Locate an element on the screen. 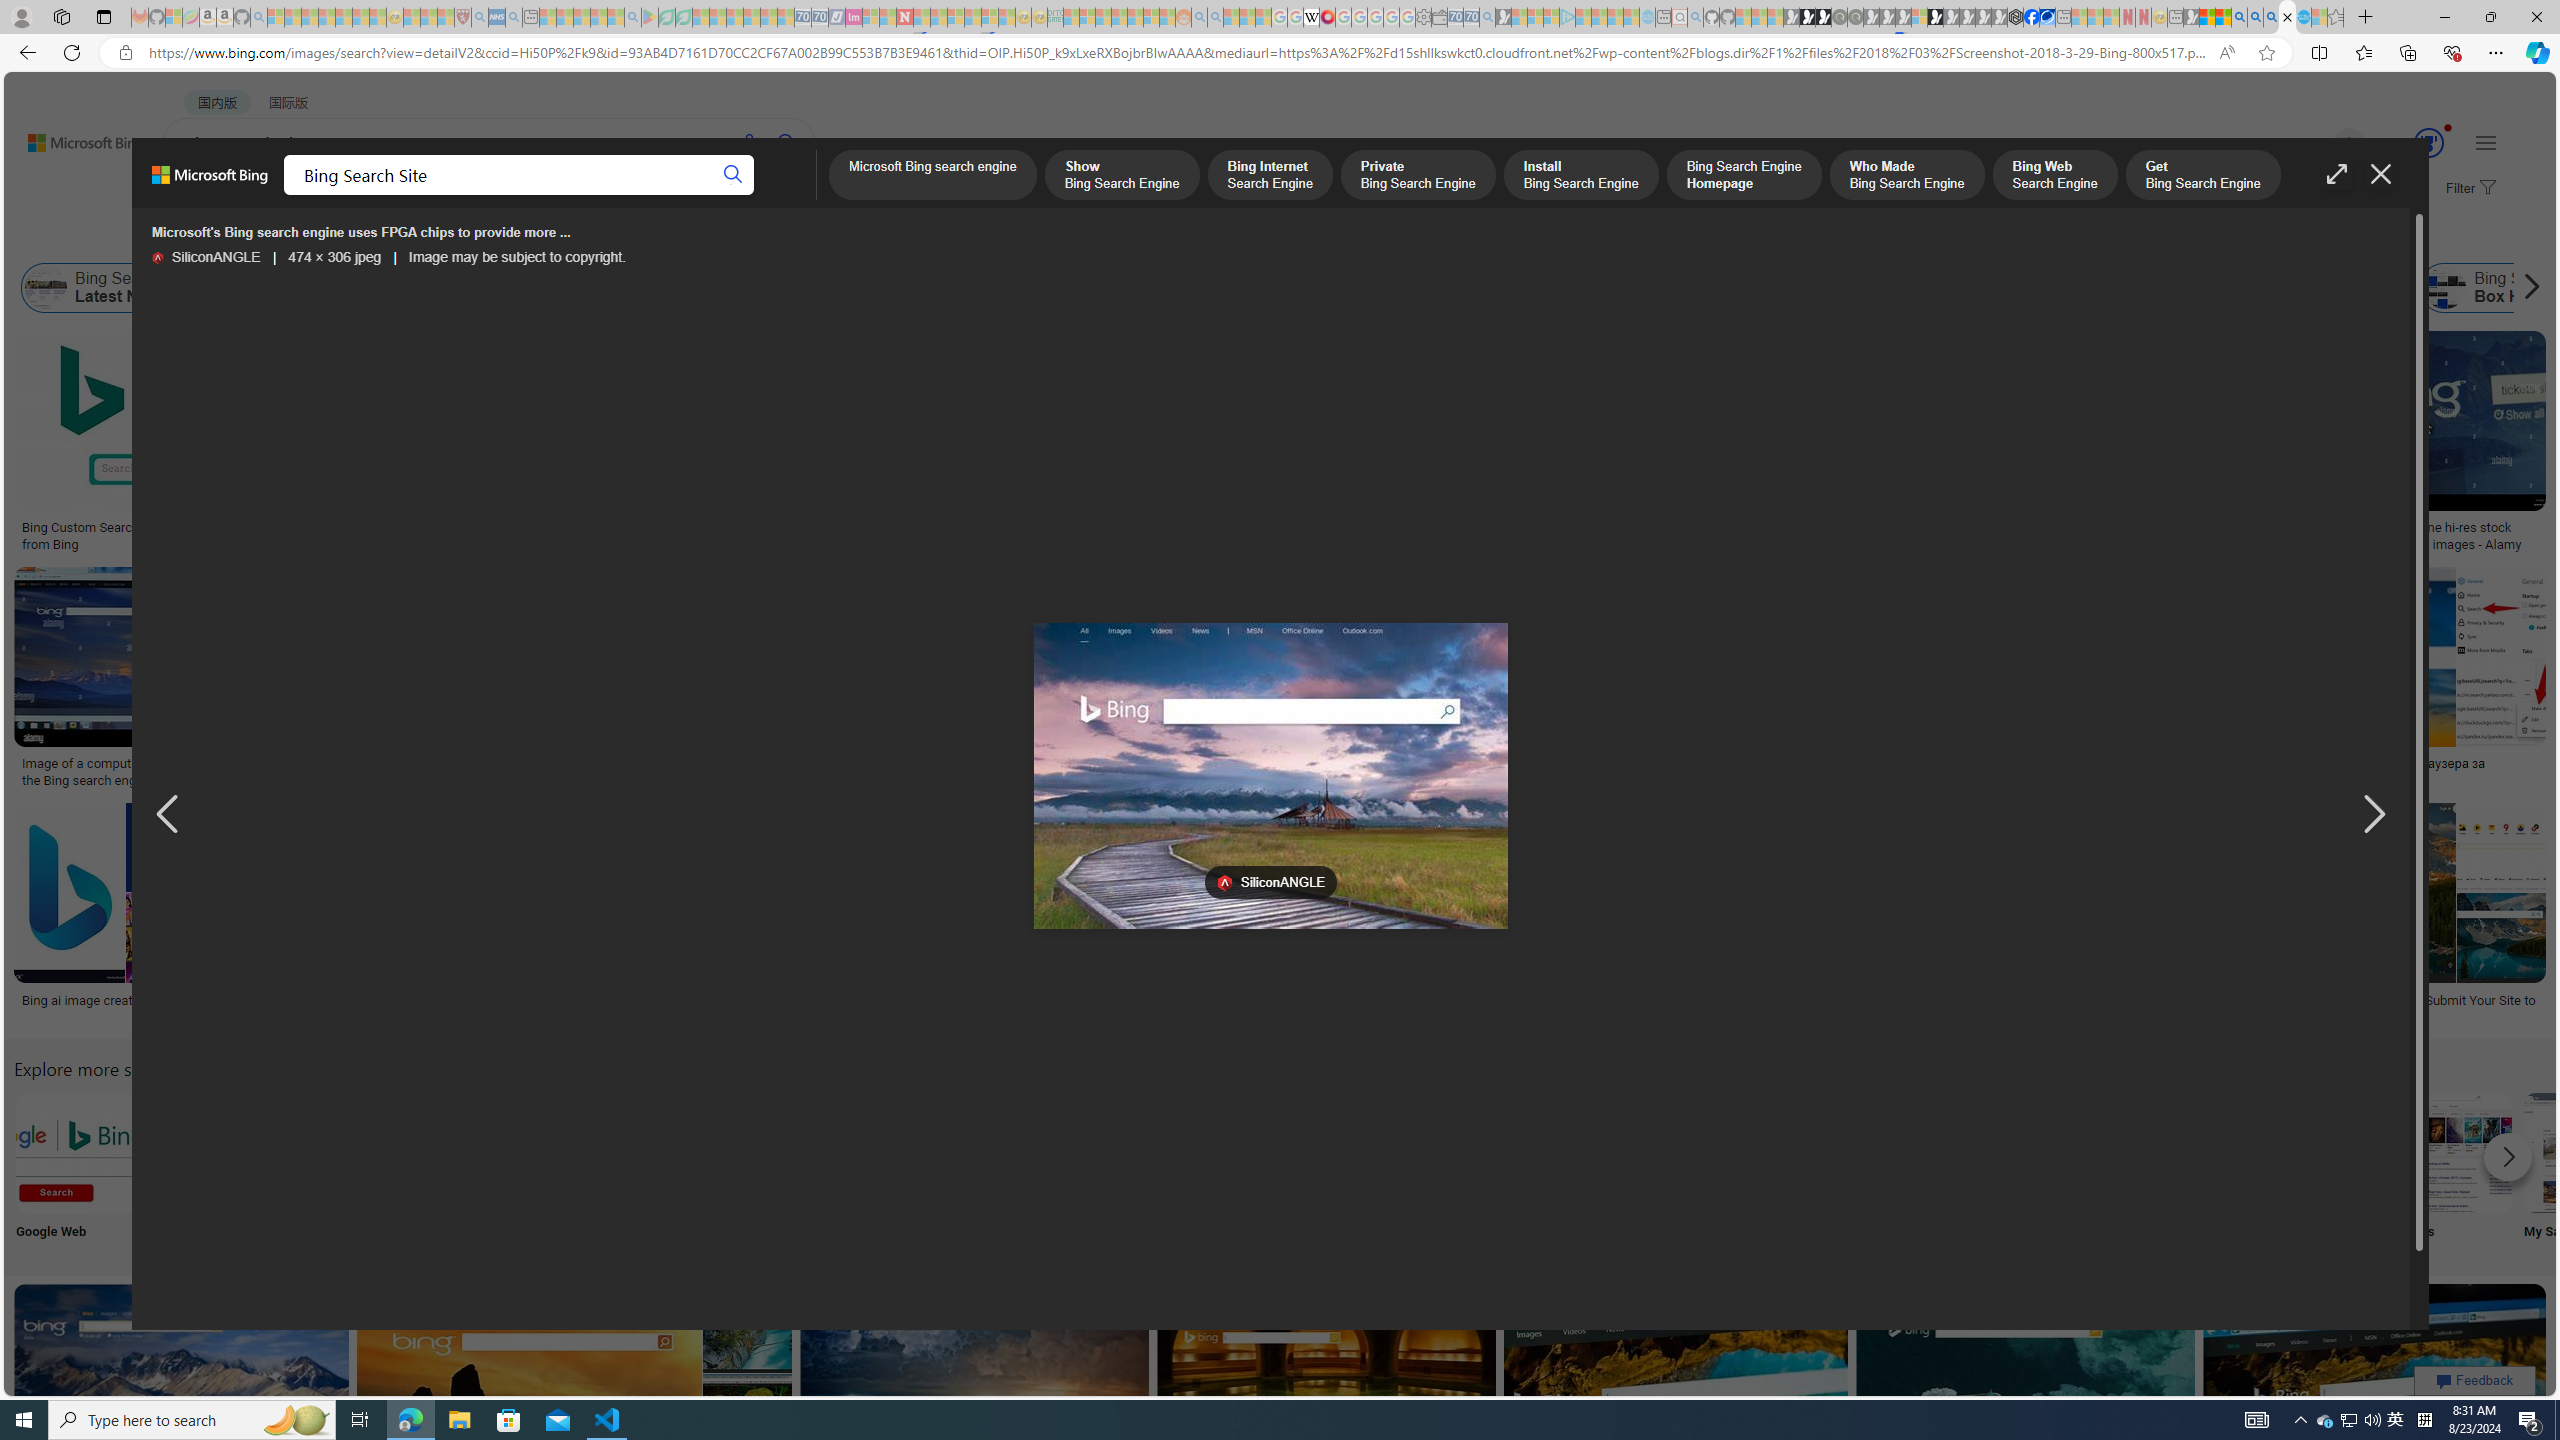  Color is located at coordinates (306, 238).